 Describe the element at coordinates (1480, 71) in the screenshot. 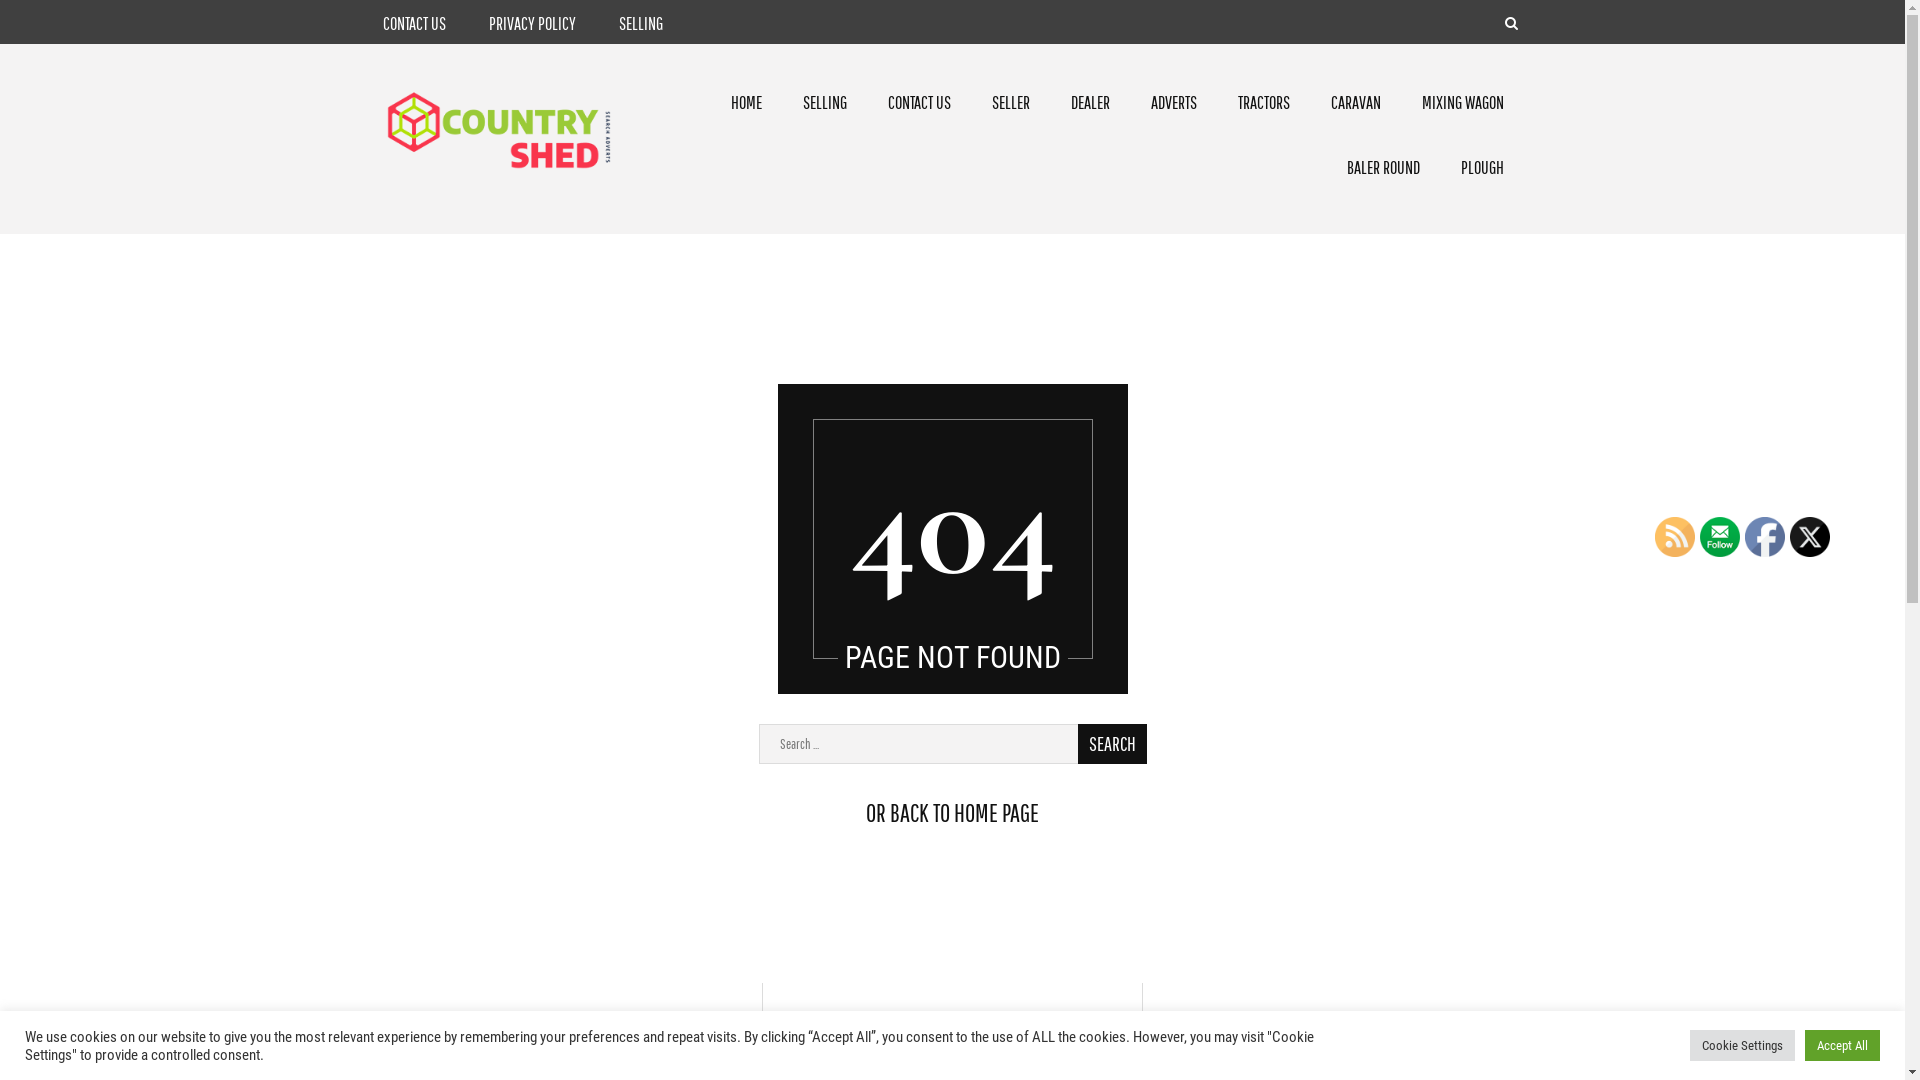

I see `Search` at that location.